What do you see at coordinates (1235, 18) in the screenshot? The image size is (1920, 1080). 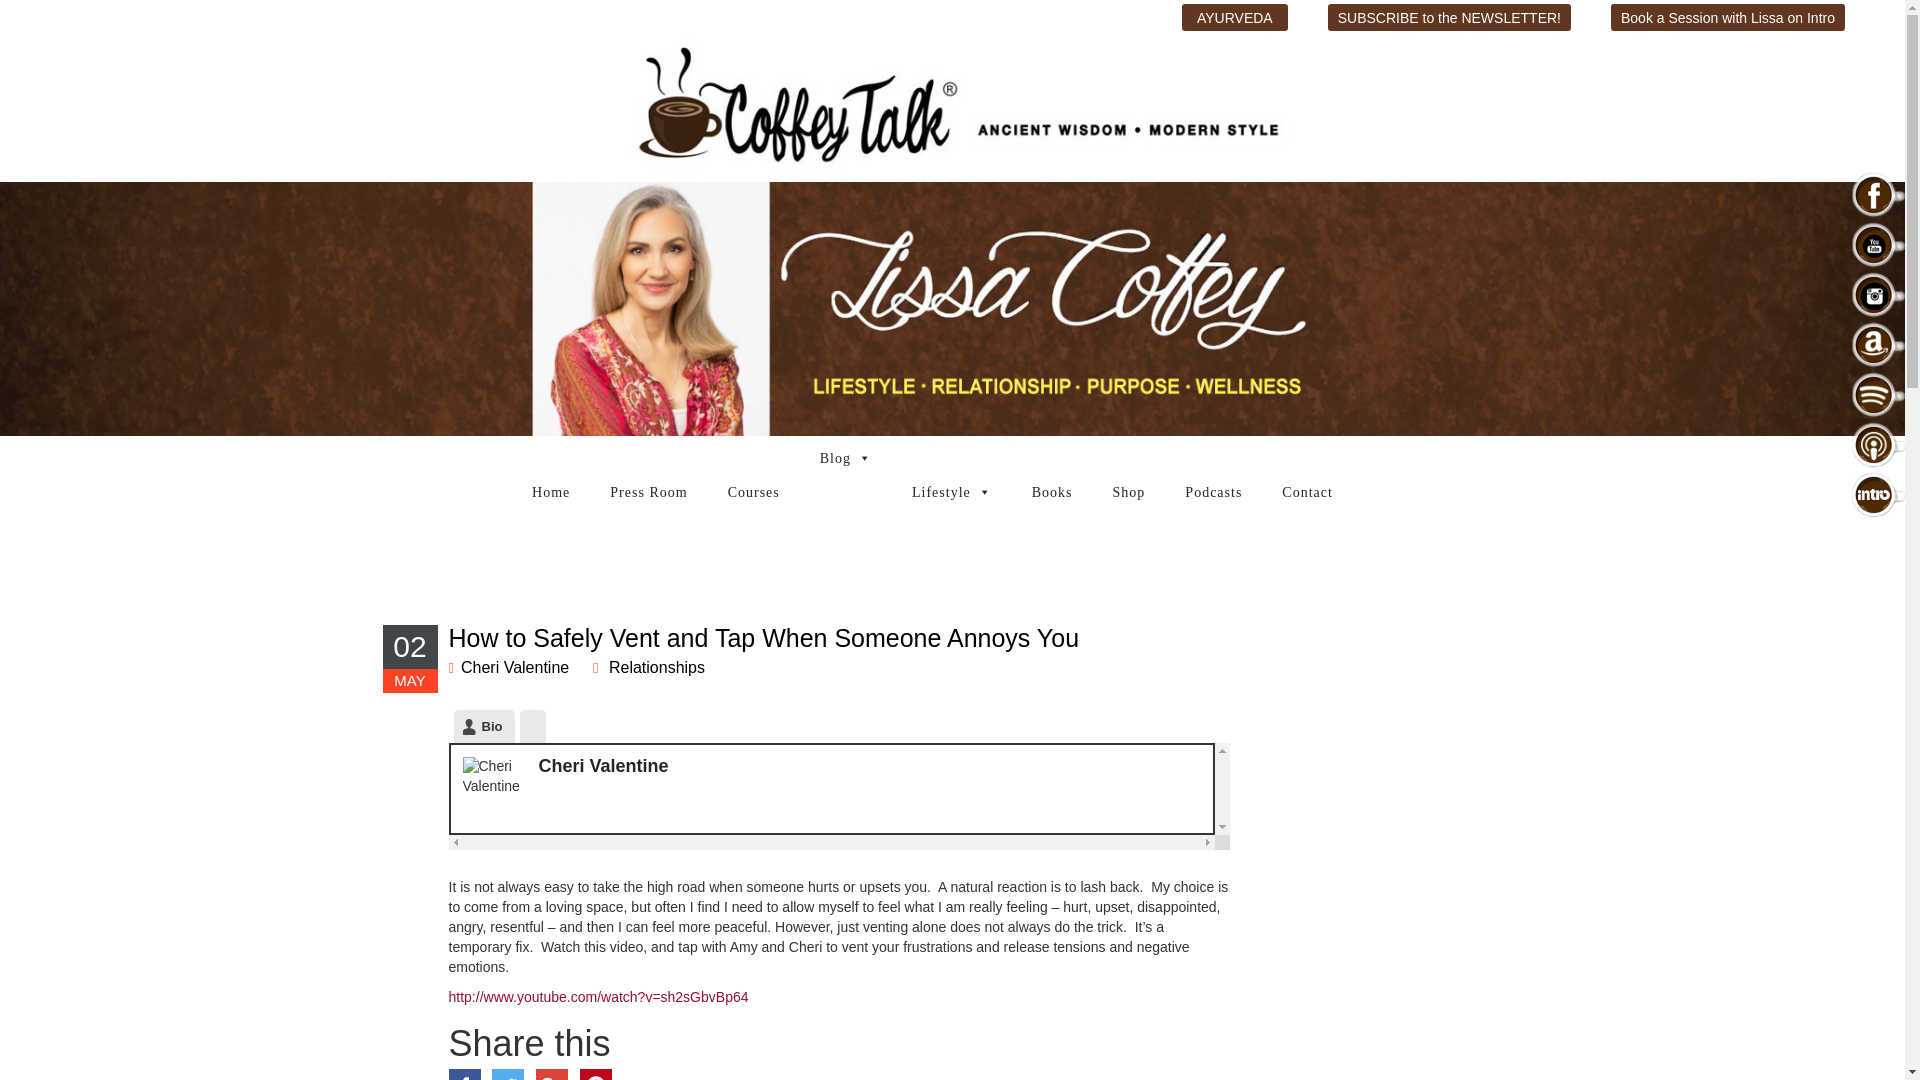 I see `AYURVEDA` at bounding box center [1235, 18].